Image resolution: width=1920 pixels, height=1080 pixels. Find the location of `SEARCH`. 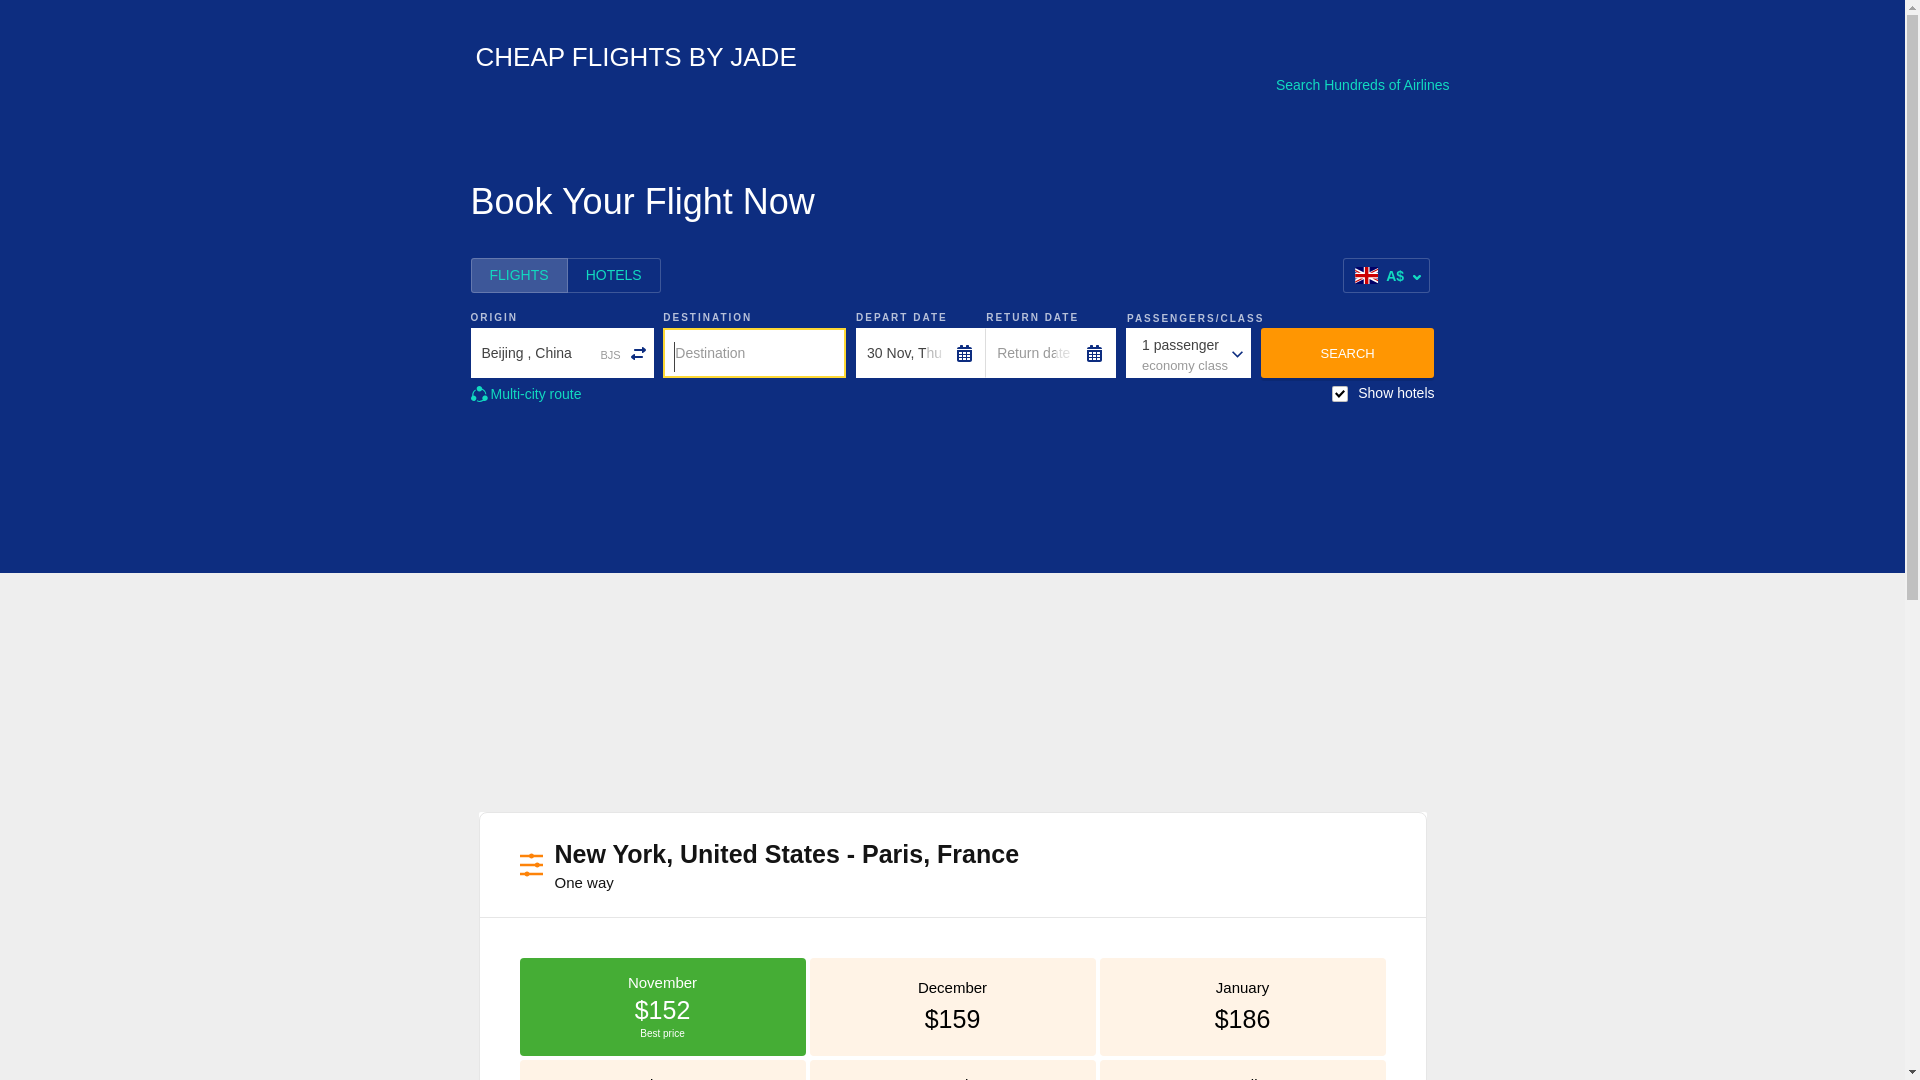

SEARCH is located at coordinates (1348, 353).